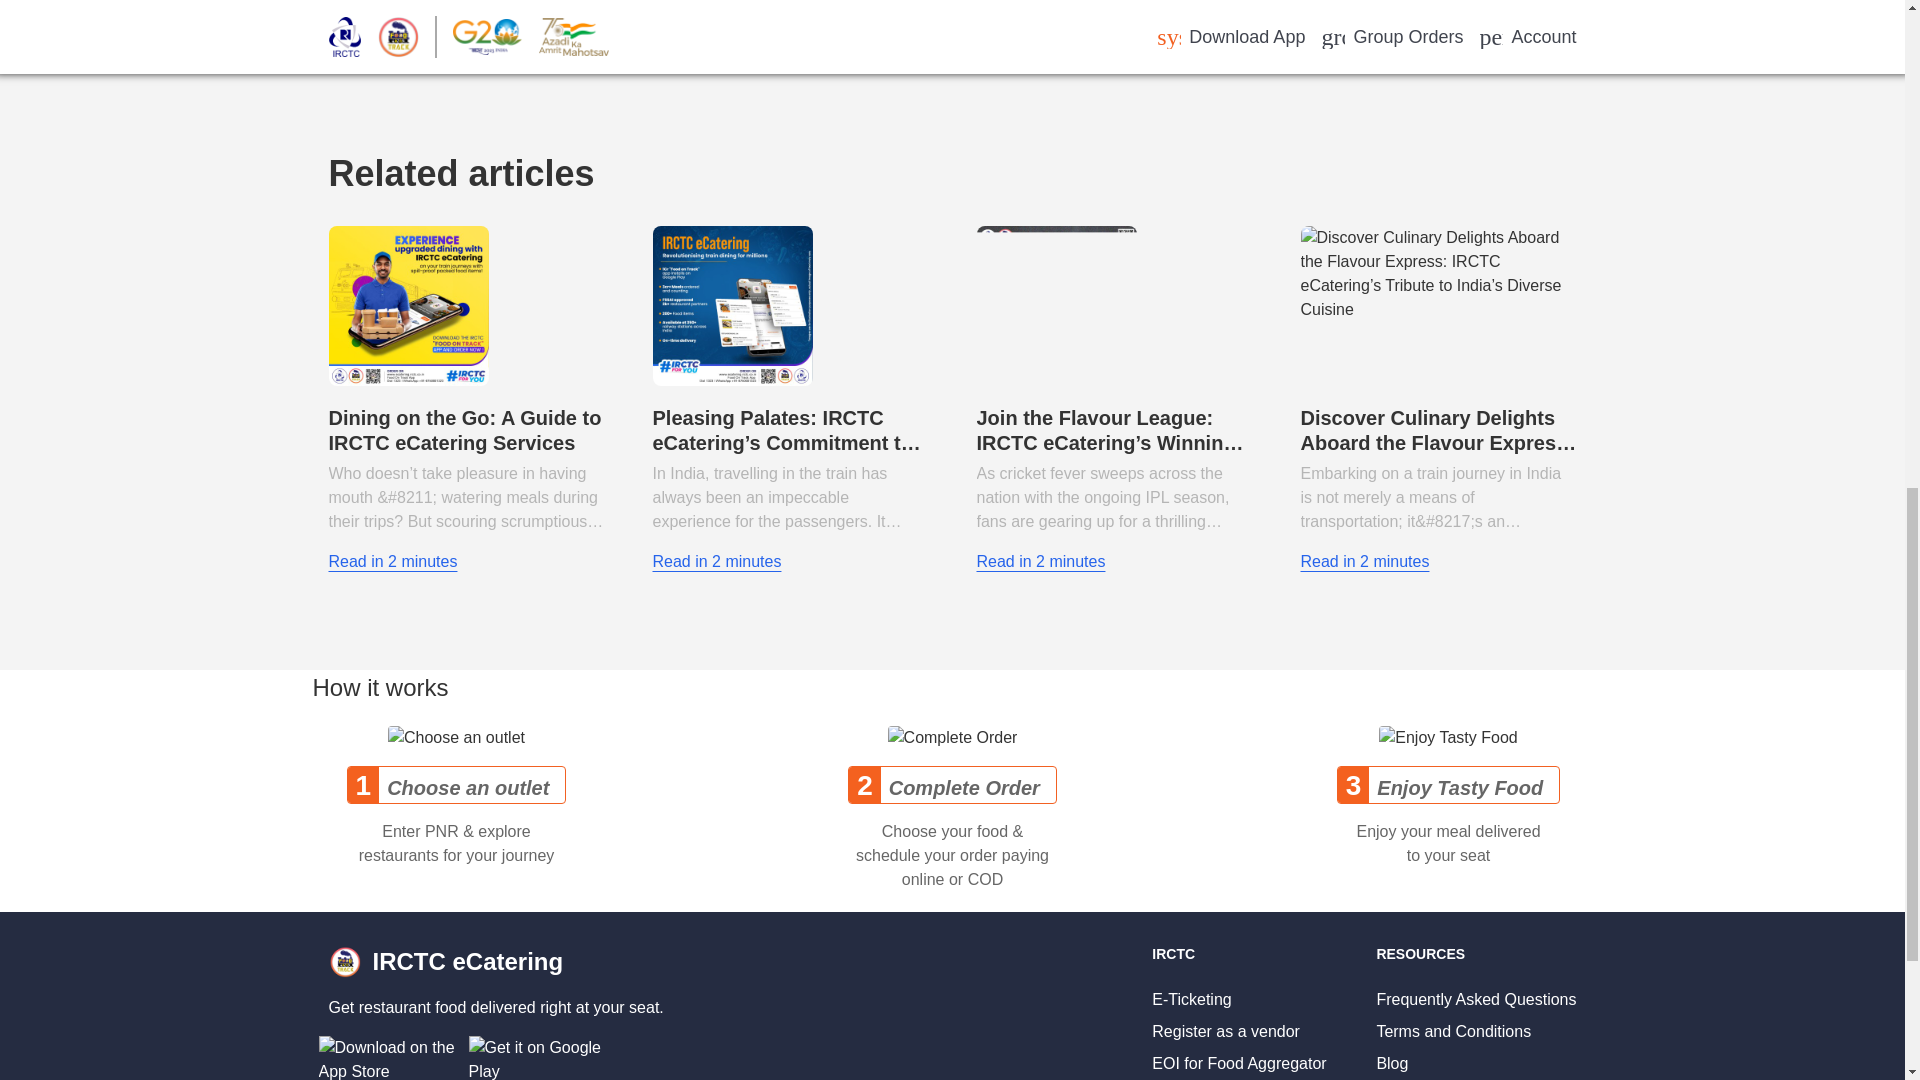  What do you see at coordinates (1453, 1031) in the screenshot?
I see `Terms and Conditions` at bounding box center [1453, 1031].